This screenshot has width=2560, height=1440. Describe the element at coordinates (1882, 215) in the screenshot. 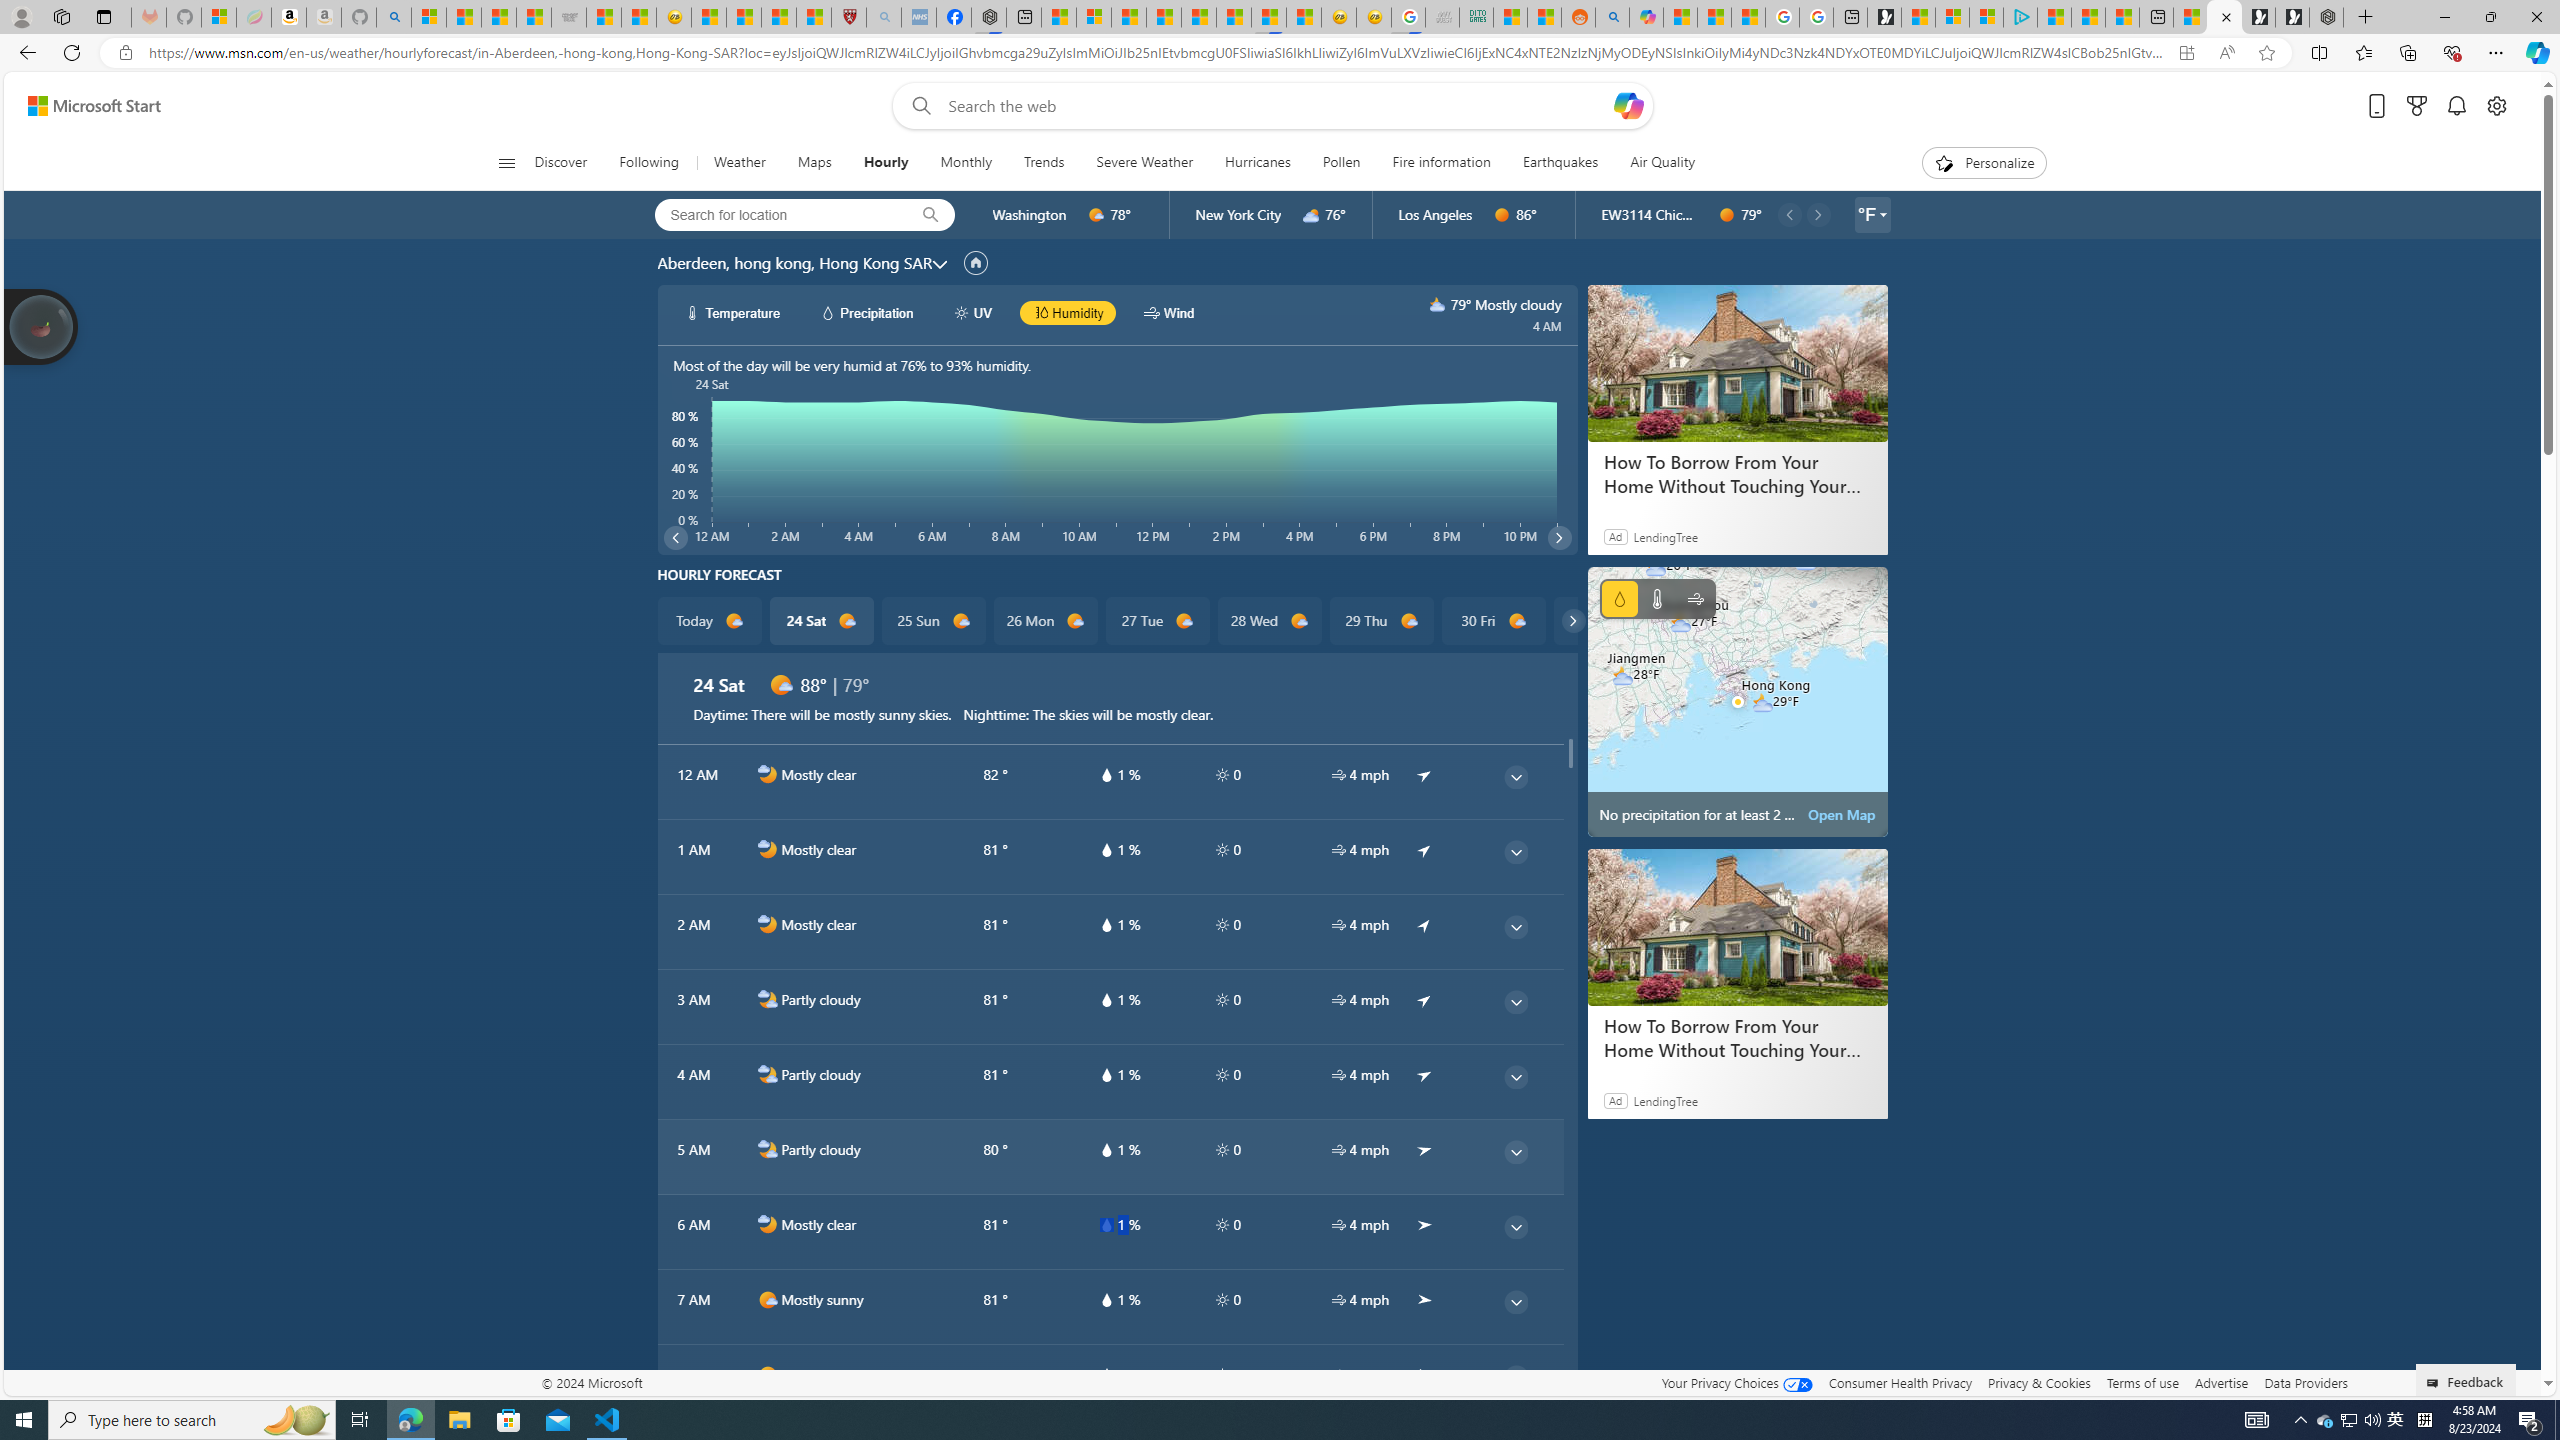

I see `locationBar/triangle` at that location.